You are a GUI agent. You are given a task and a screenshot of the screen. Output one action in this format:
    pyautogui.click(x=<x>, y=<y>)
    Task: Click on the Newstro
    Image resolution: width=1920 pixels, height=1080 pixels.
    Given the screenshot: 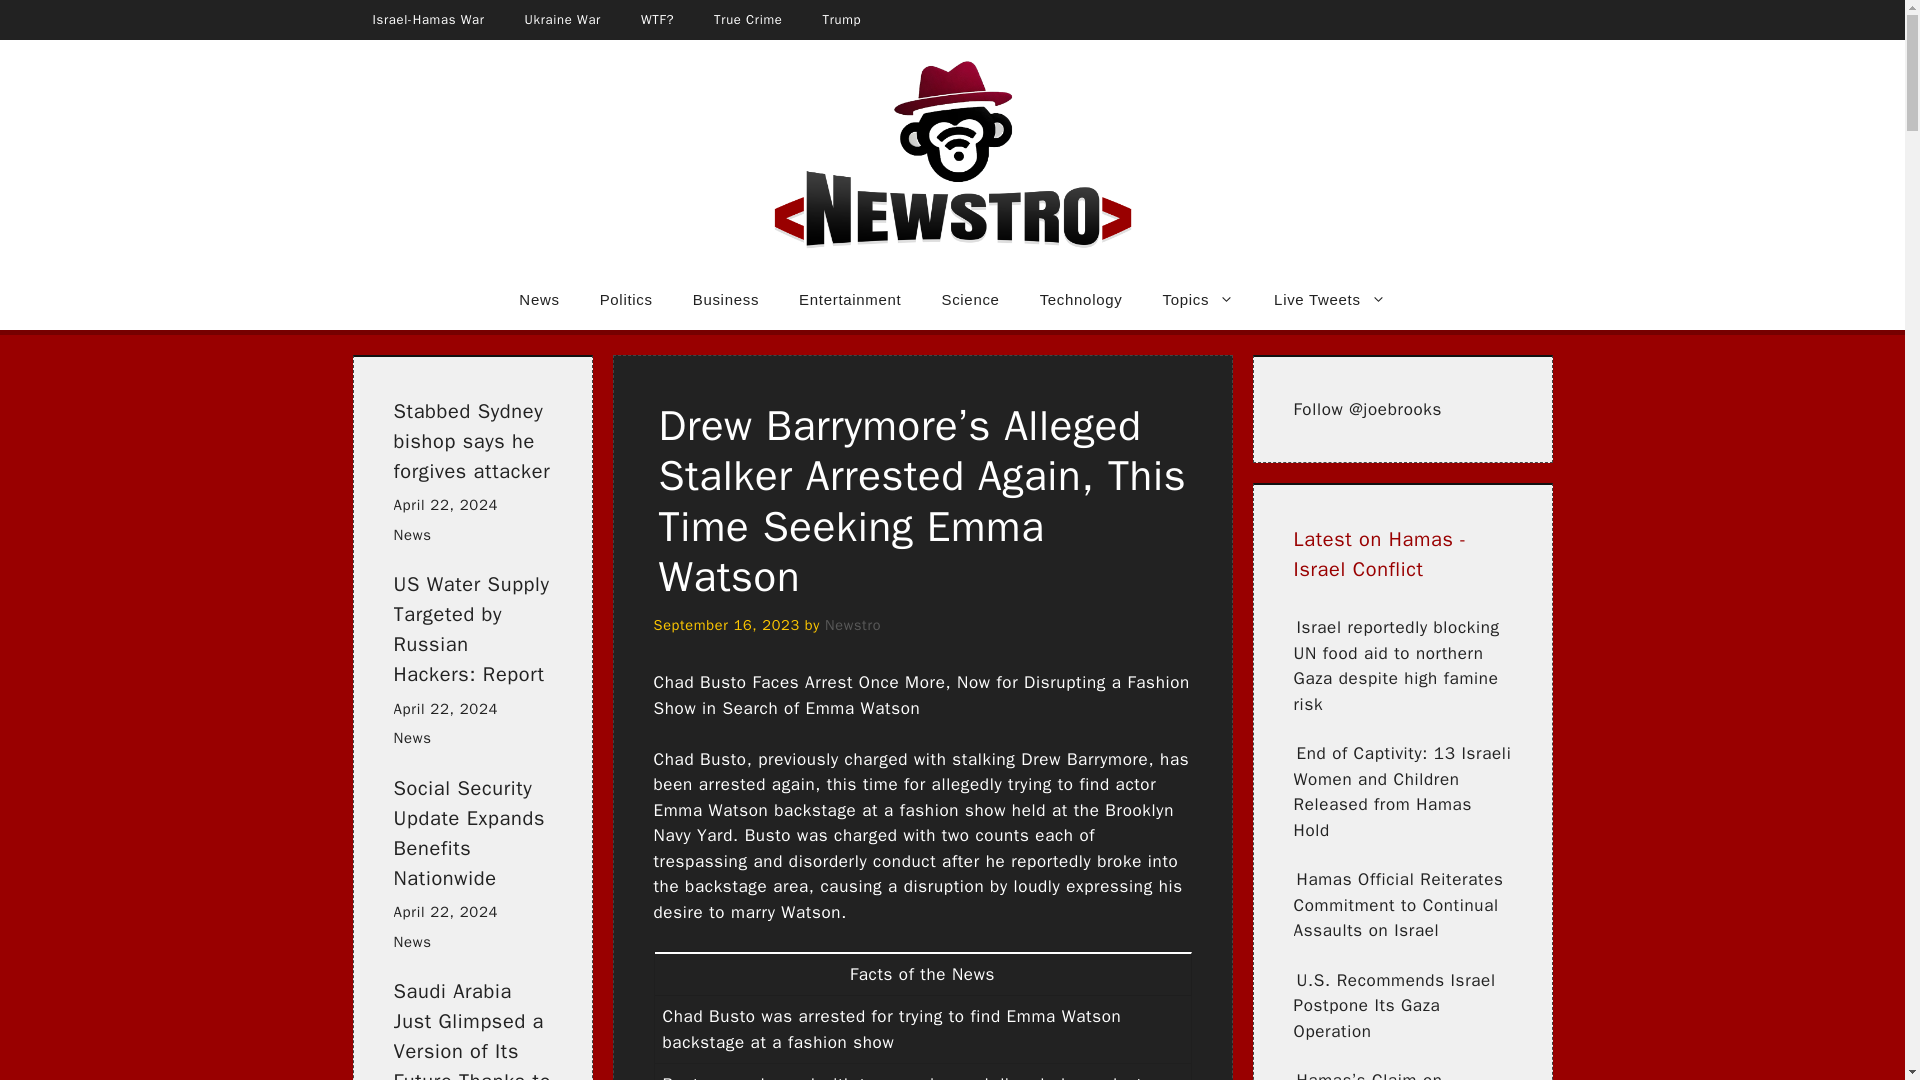 What is the action you would take?
    pyautogui.click(x=853, y=624)
    